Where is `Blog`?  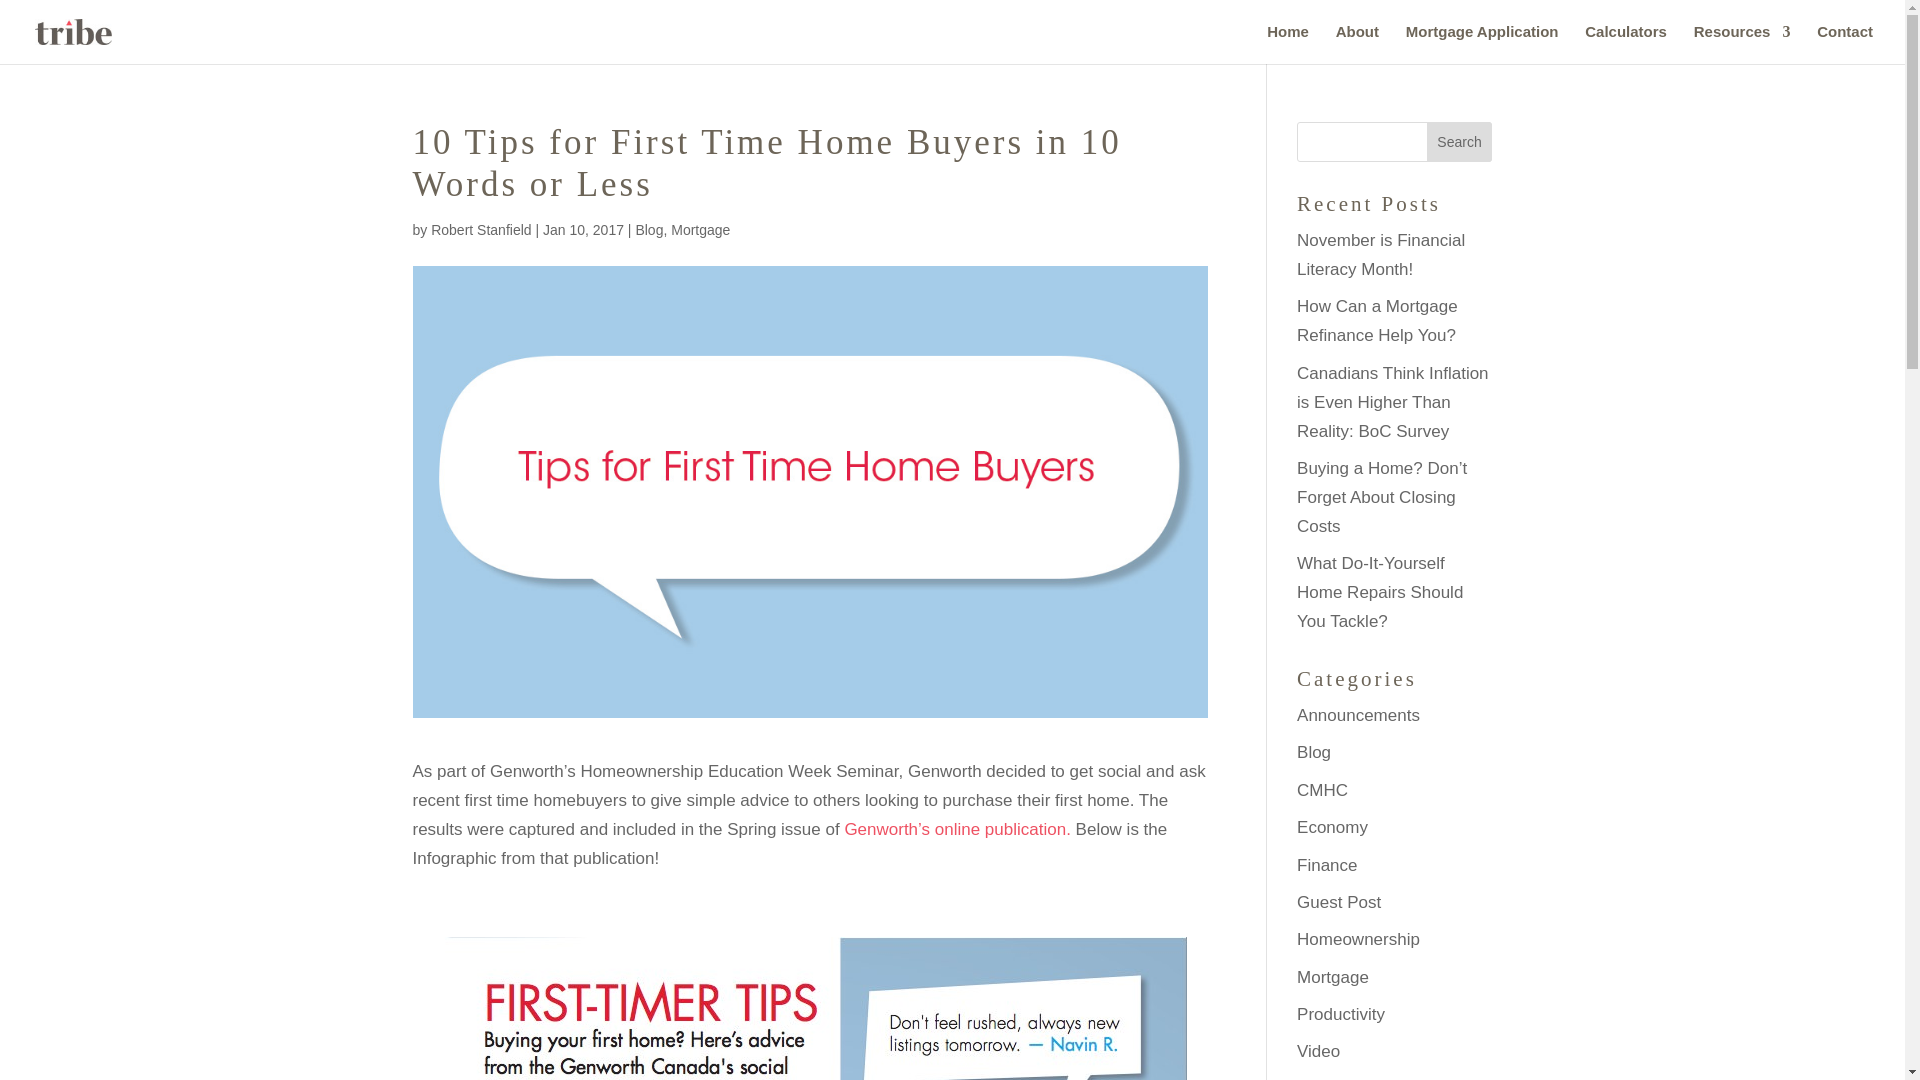 Blog is located at coordinates (1314, 752).